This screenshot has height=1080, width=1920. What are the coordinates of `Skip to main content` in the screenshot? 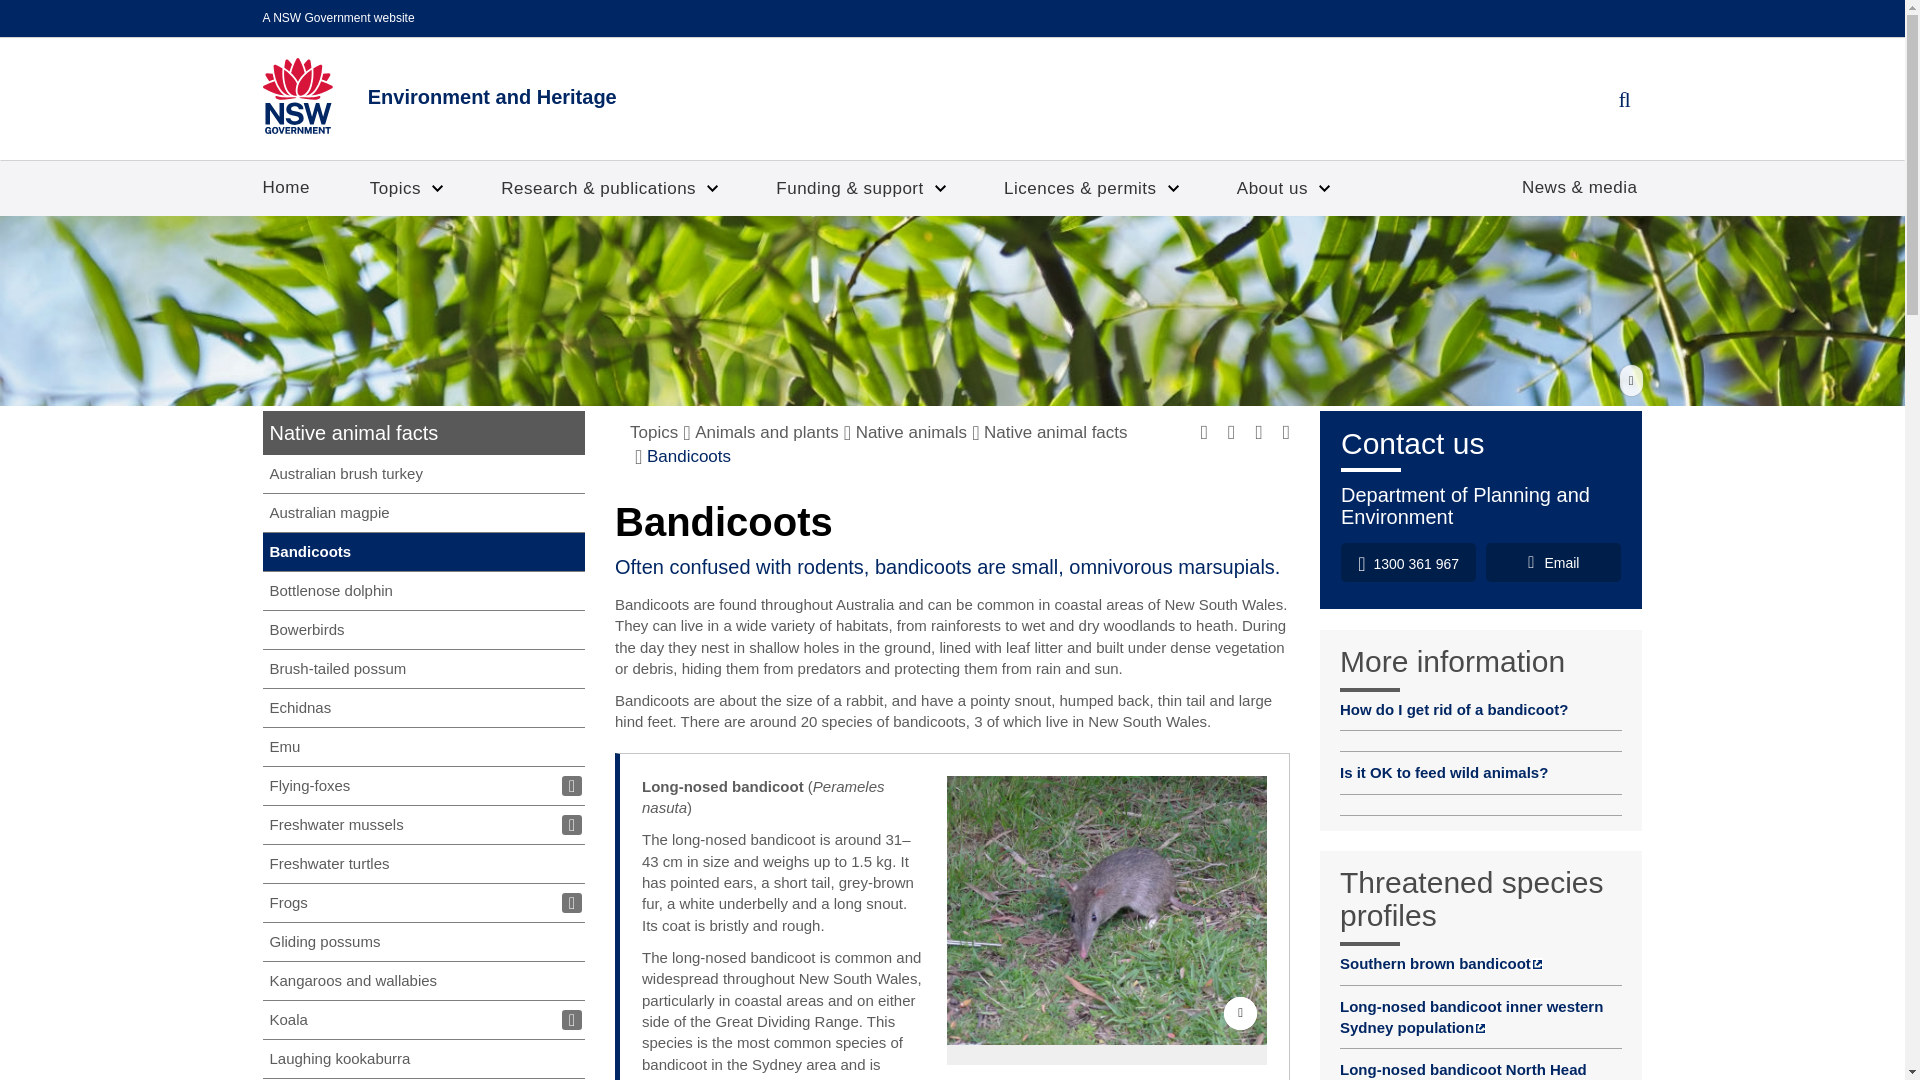 It's located at (14, 4).